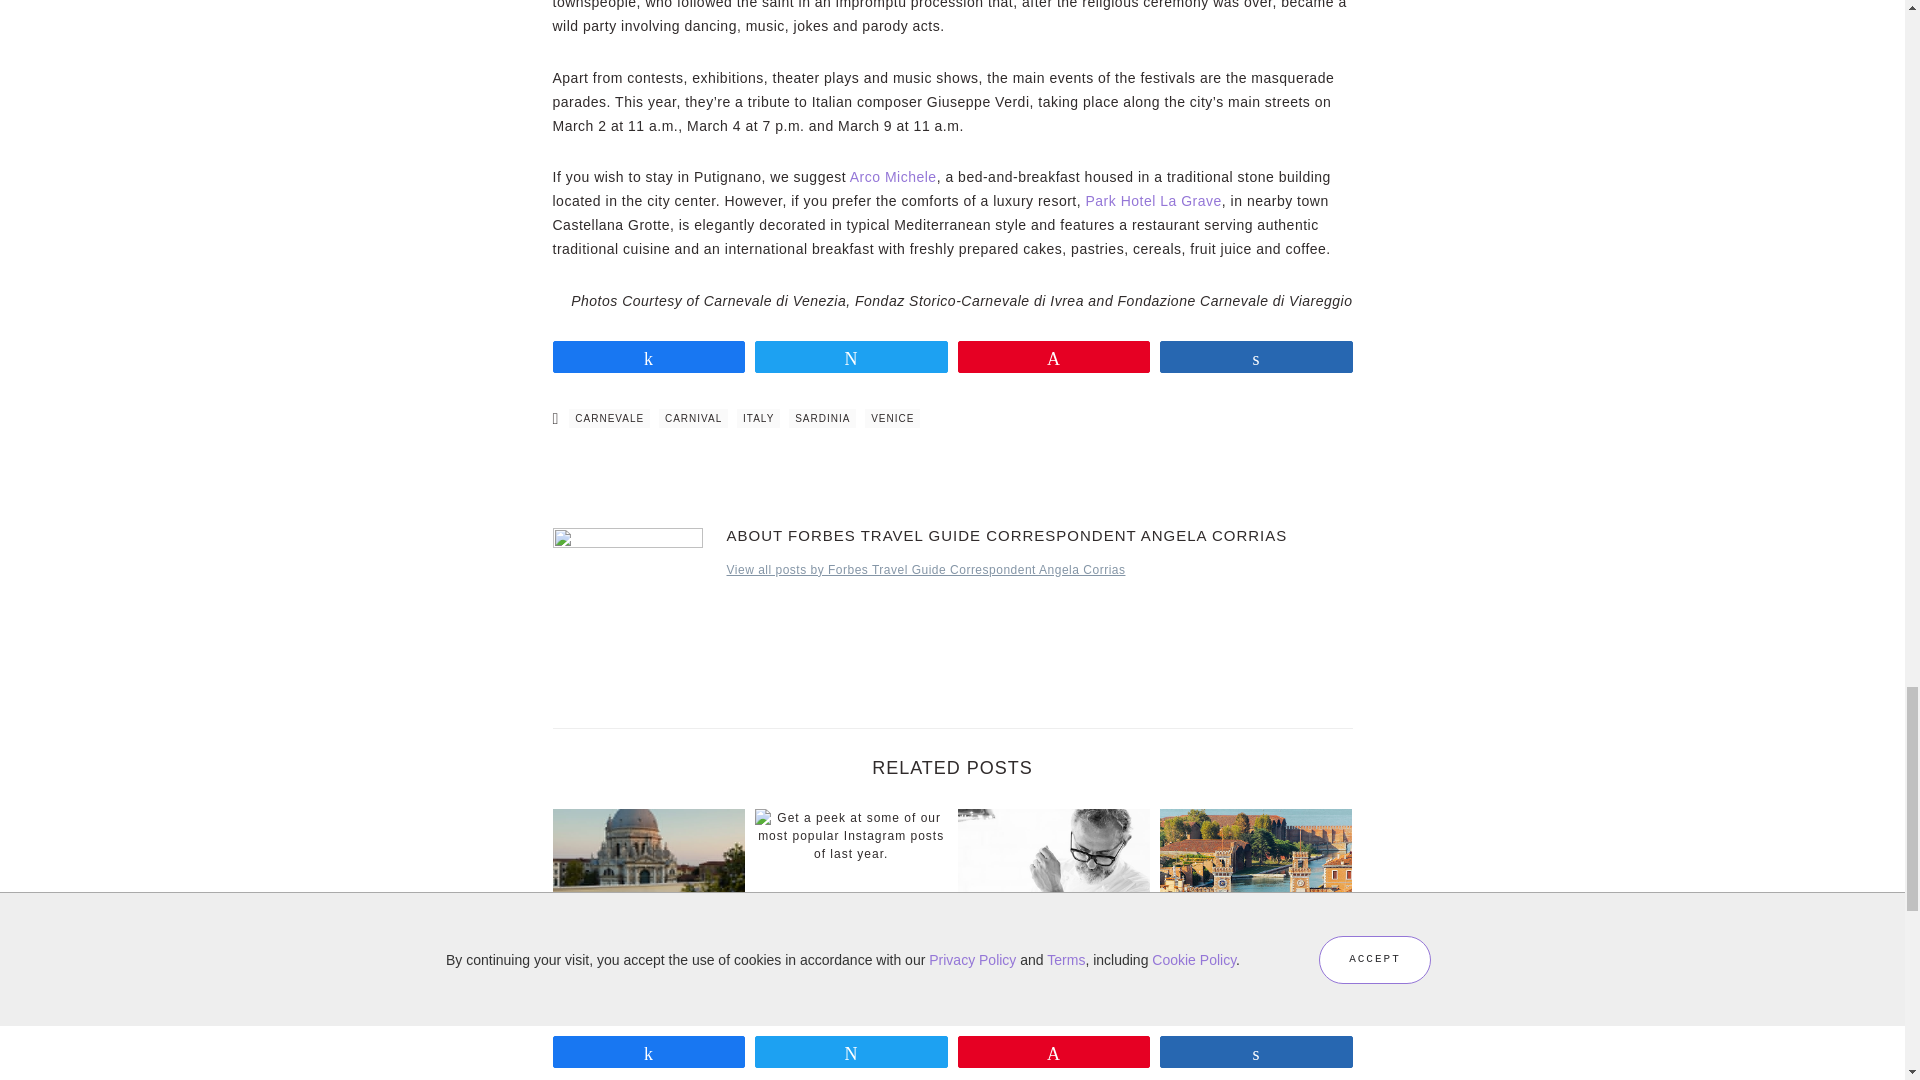 This screenshot has height=1080, width=1920. I want to click on Park Hotel La Grave, so click(1154, 201).